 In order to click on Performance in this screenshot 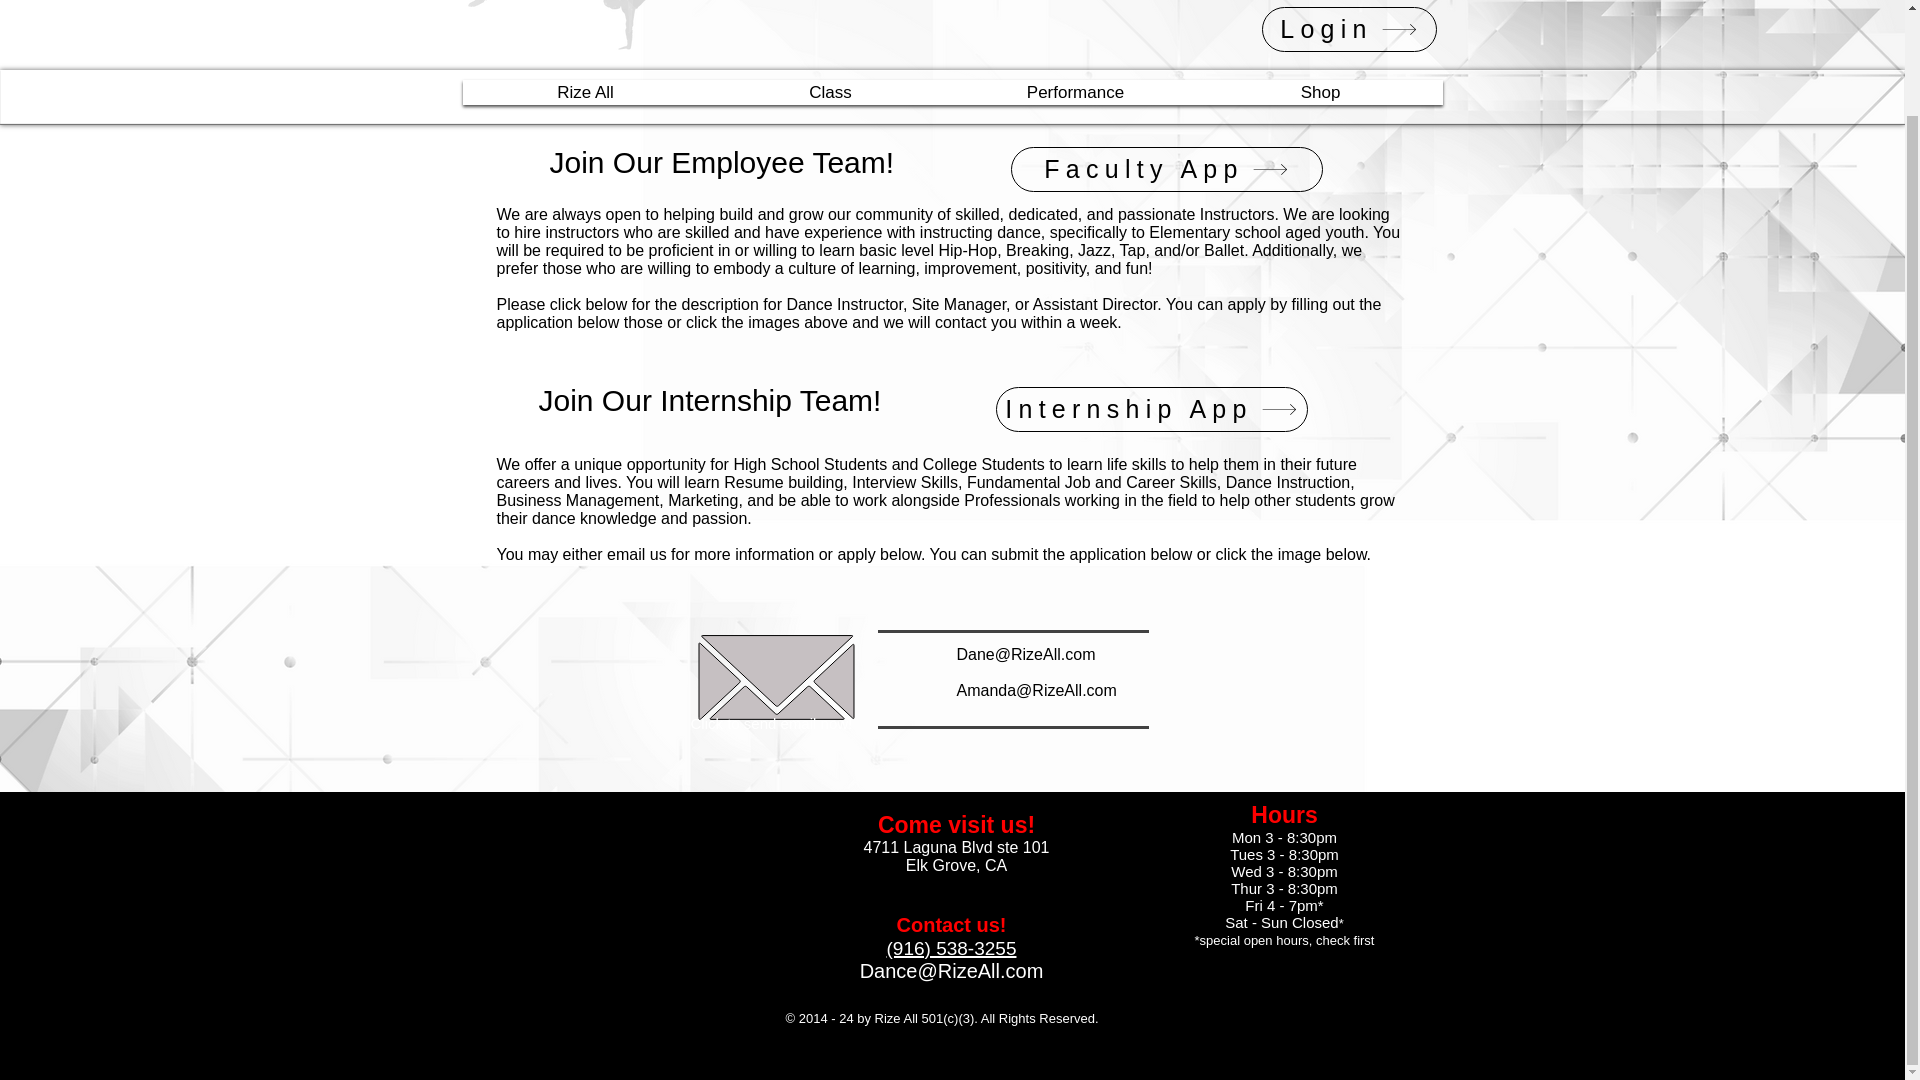, I will do `click(1076, 92)`.